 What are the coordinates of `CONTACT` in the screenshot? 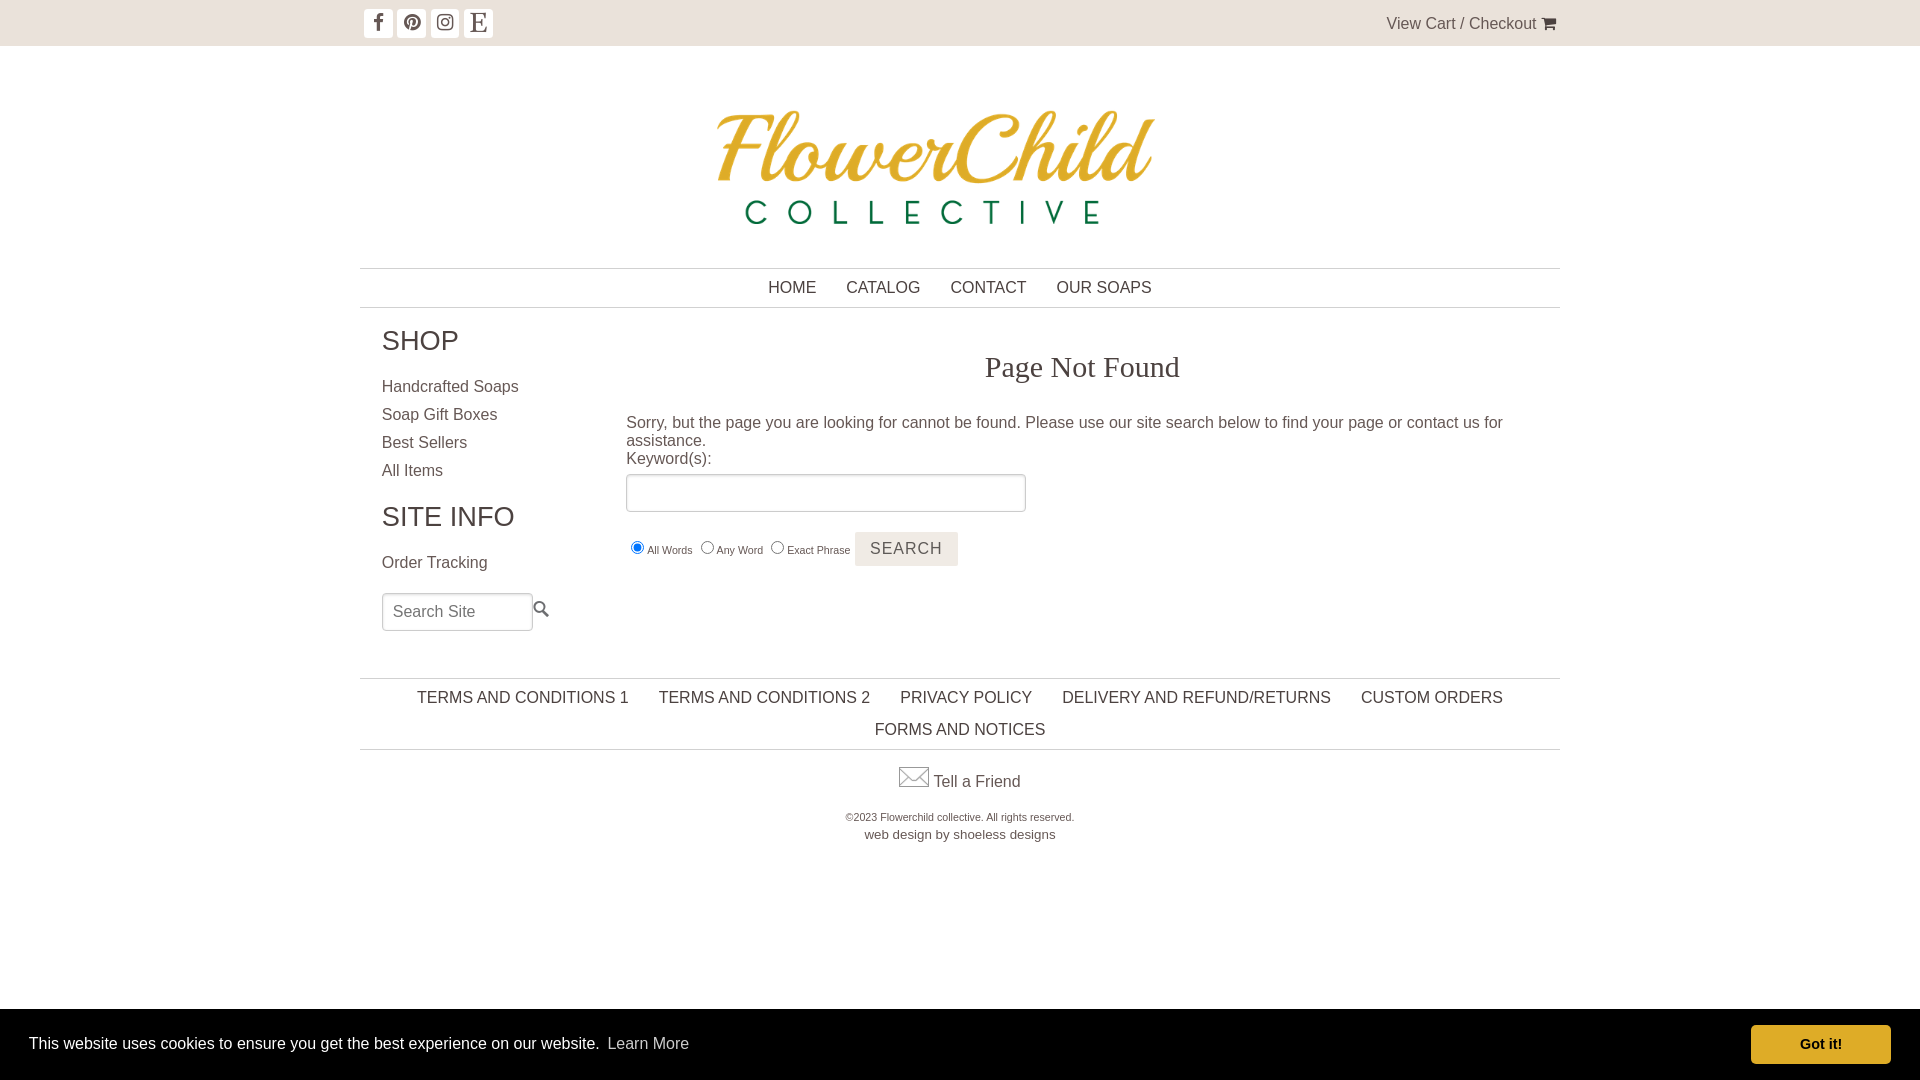 It's located at (988, 288).